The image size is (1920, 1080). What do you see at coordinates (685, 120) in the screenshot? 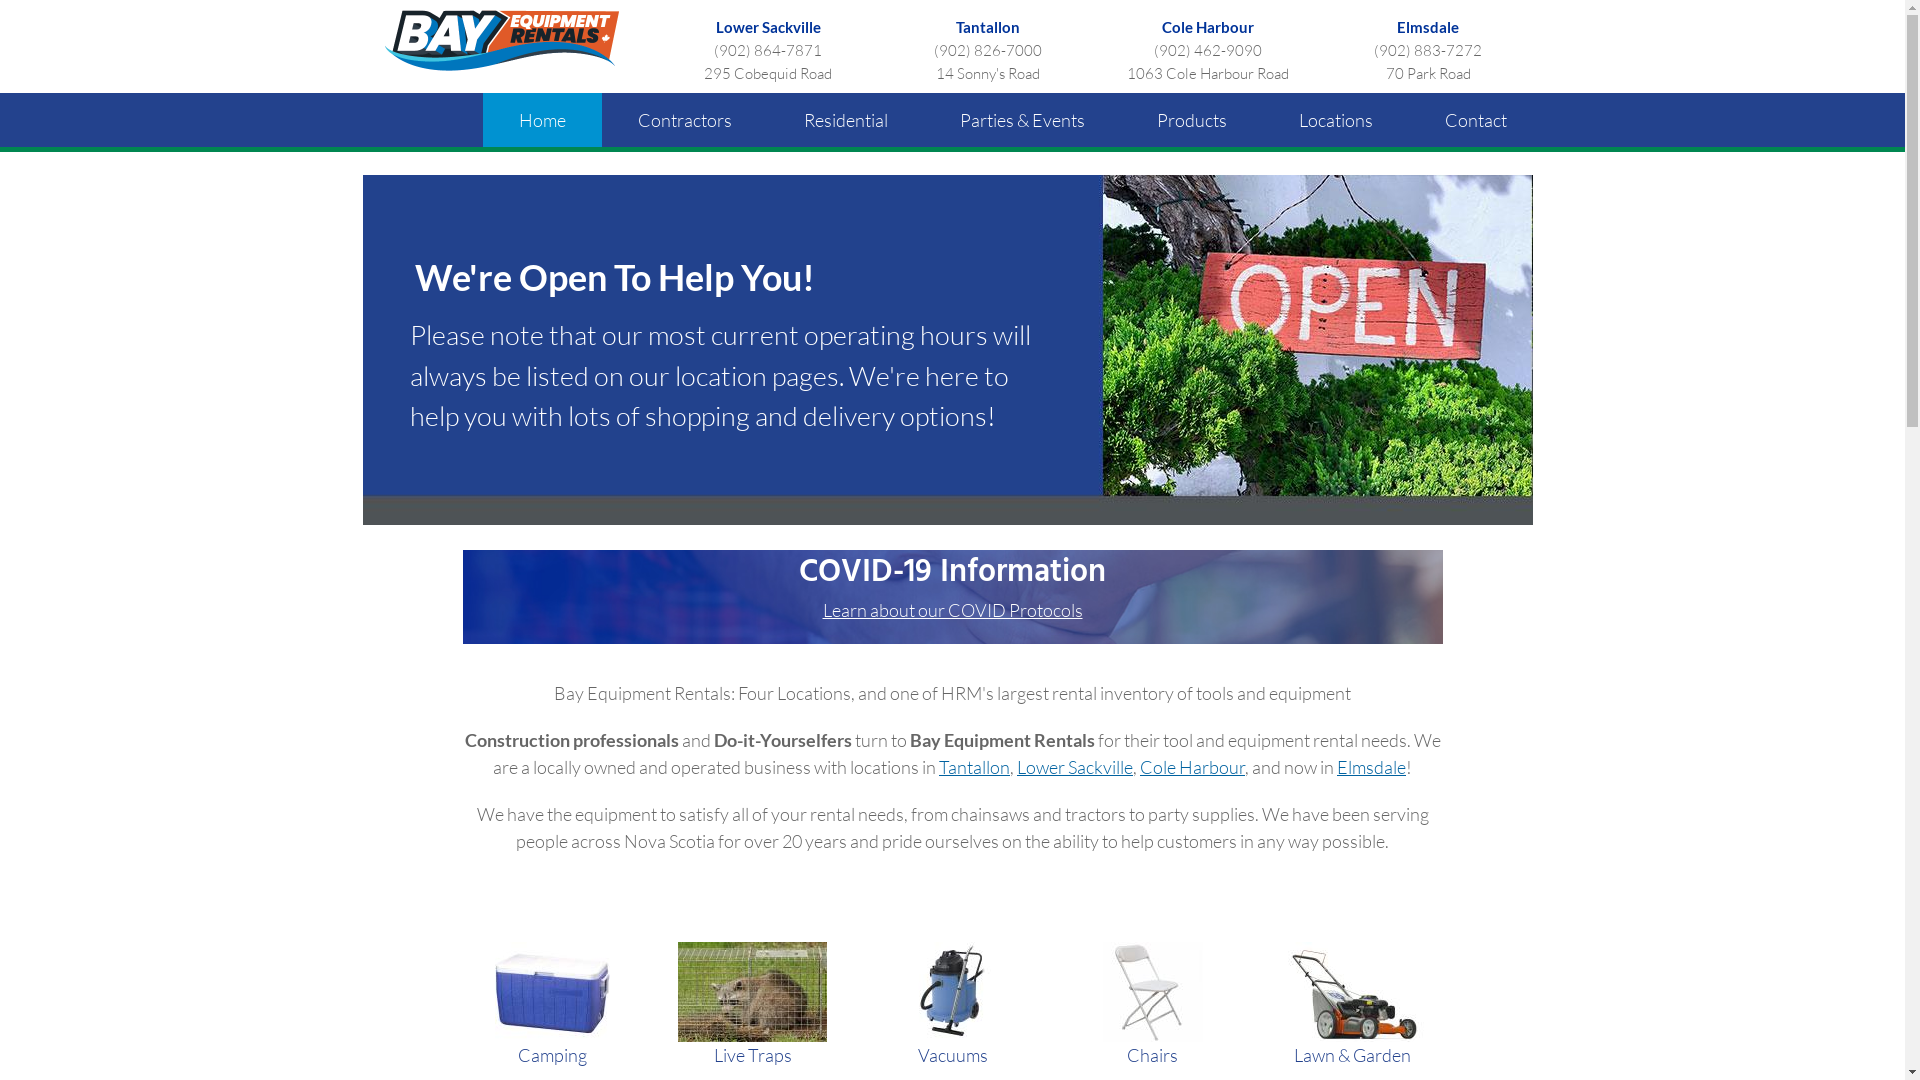
I see `Contractors` at bounding box center [685, 120].